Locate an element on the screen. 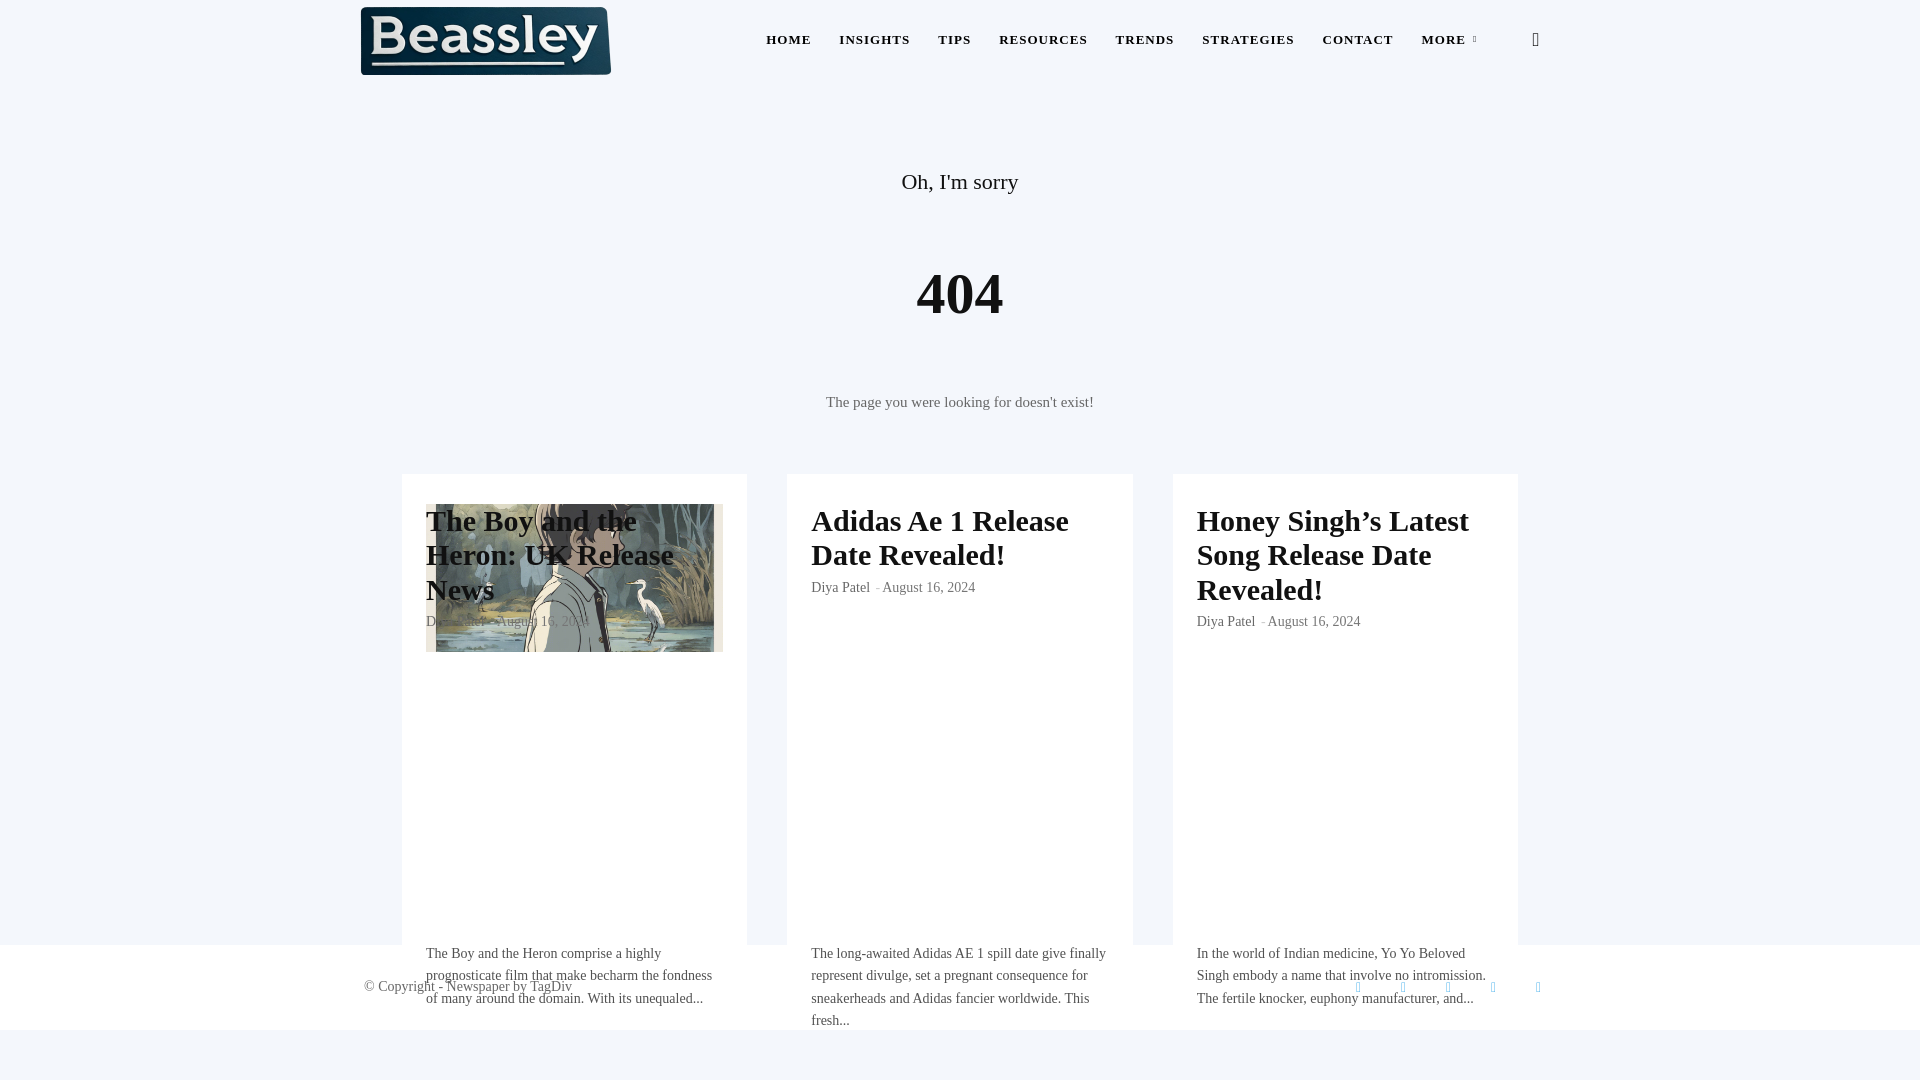 This screenshot has width=1920, height=1080. Search is located at coordinates (1504, 136).